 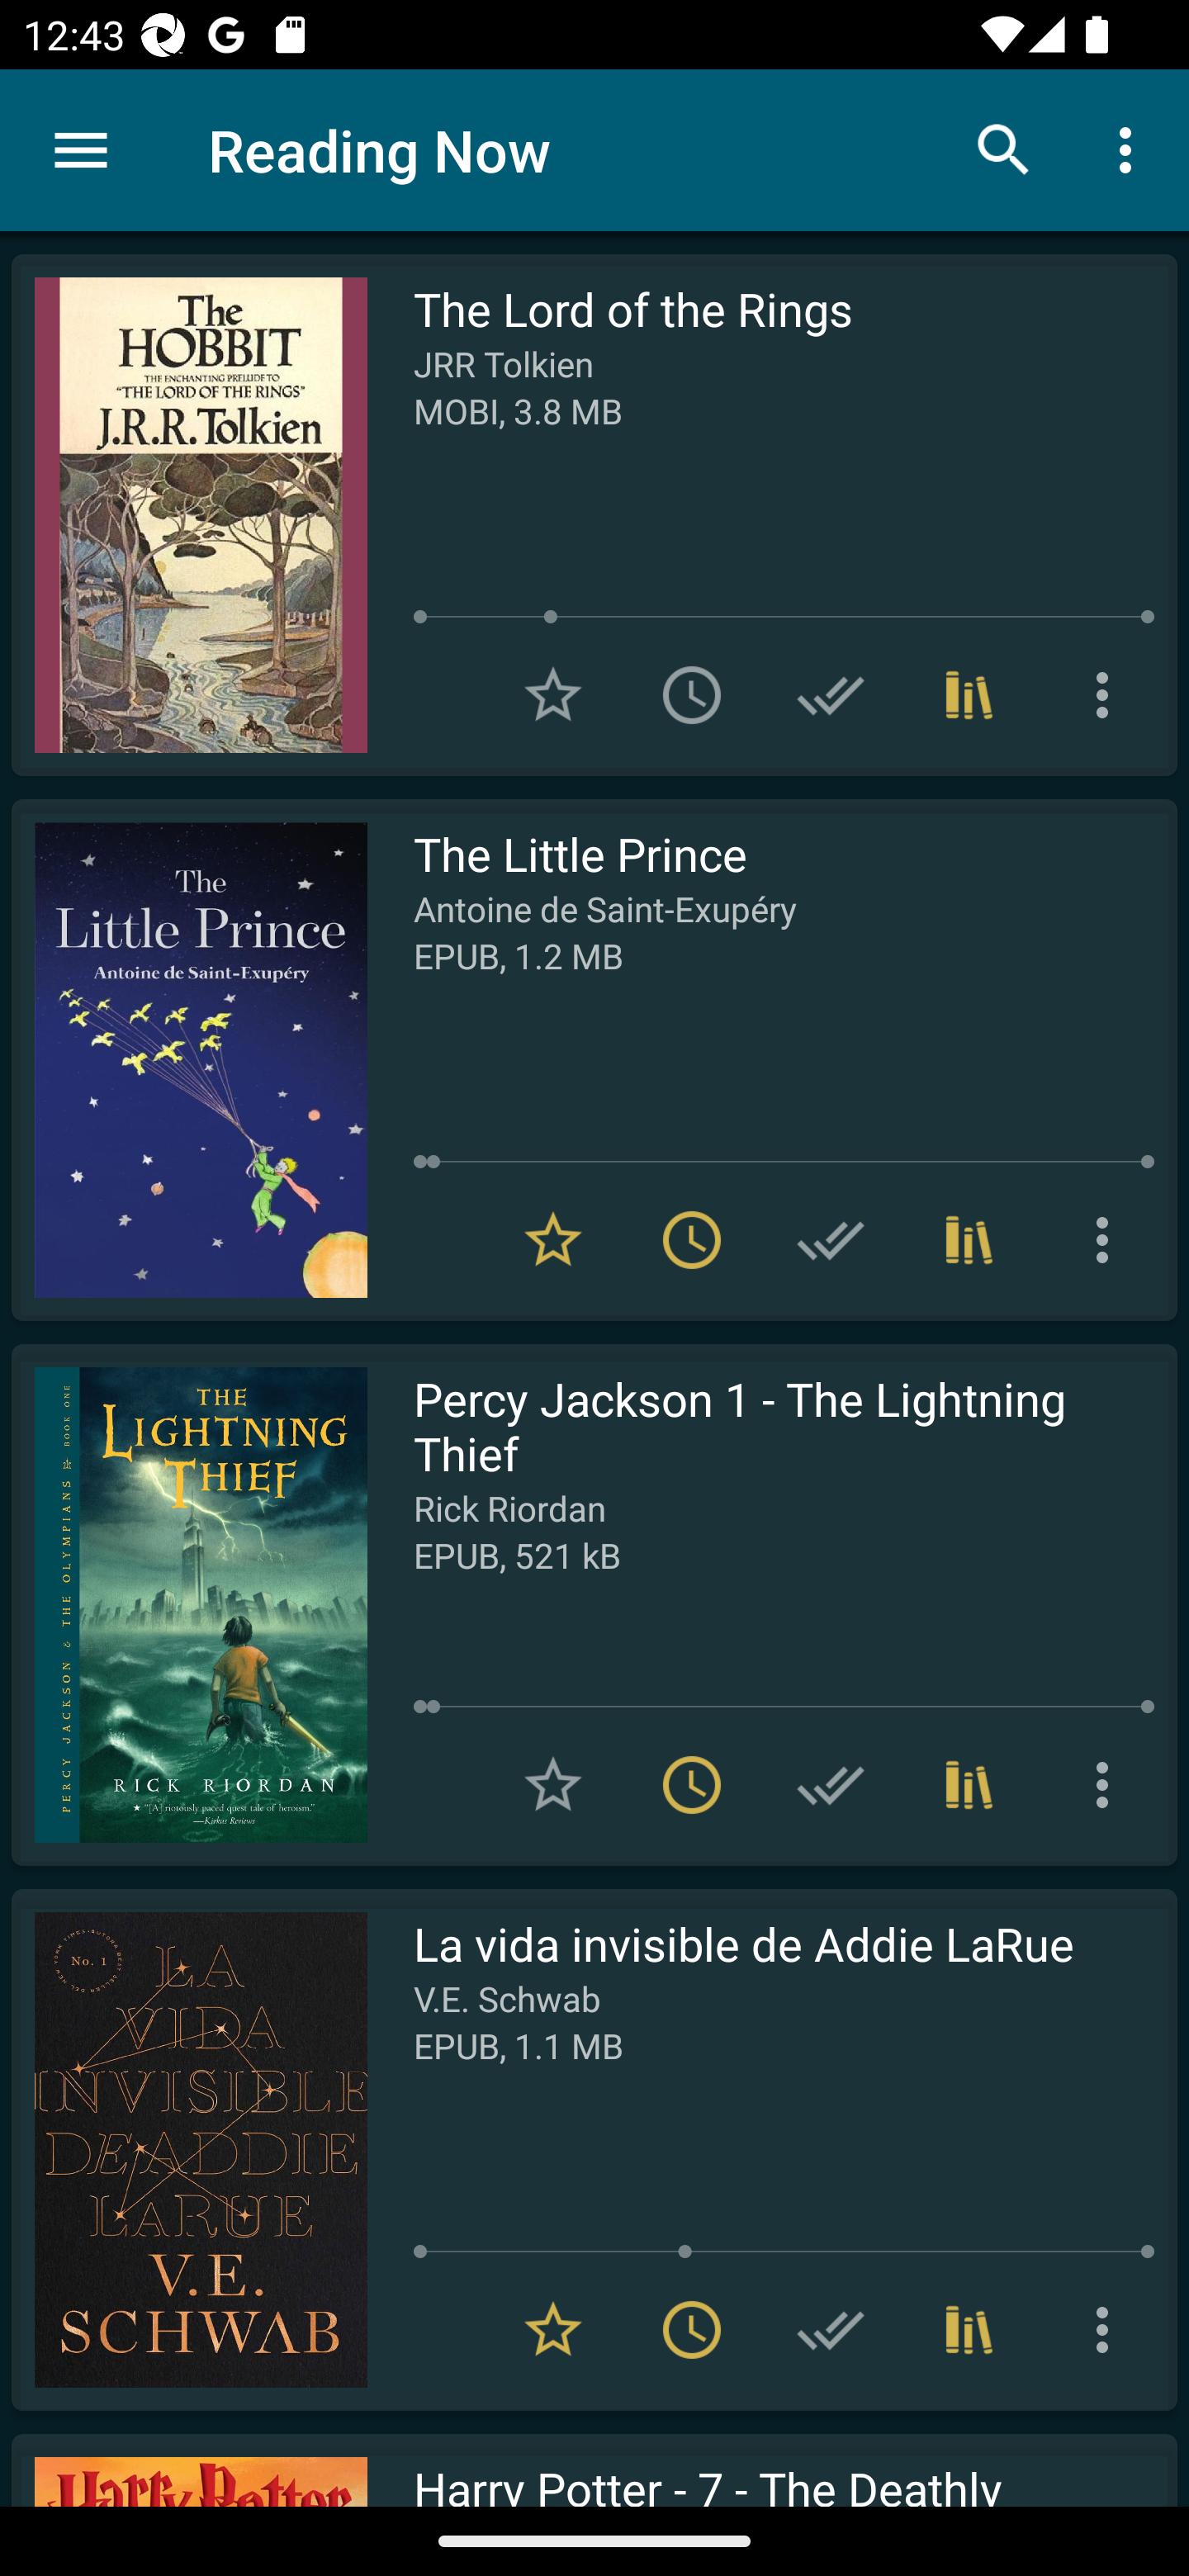 I want to click on Remove from To read, so click(x=692, y=1238).